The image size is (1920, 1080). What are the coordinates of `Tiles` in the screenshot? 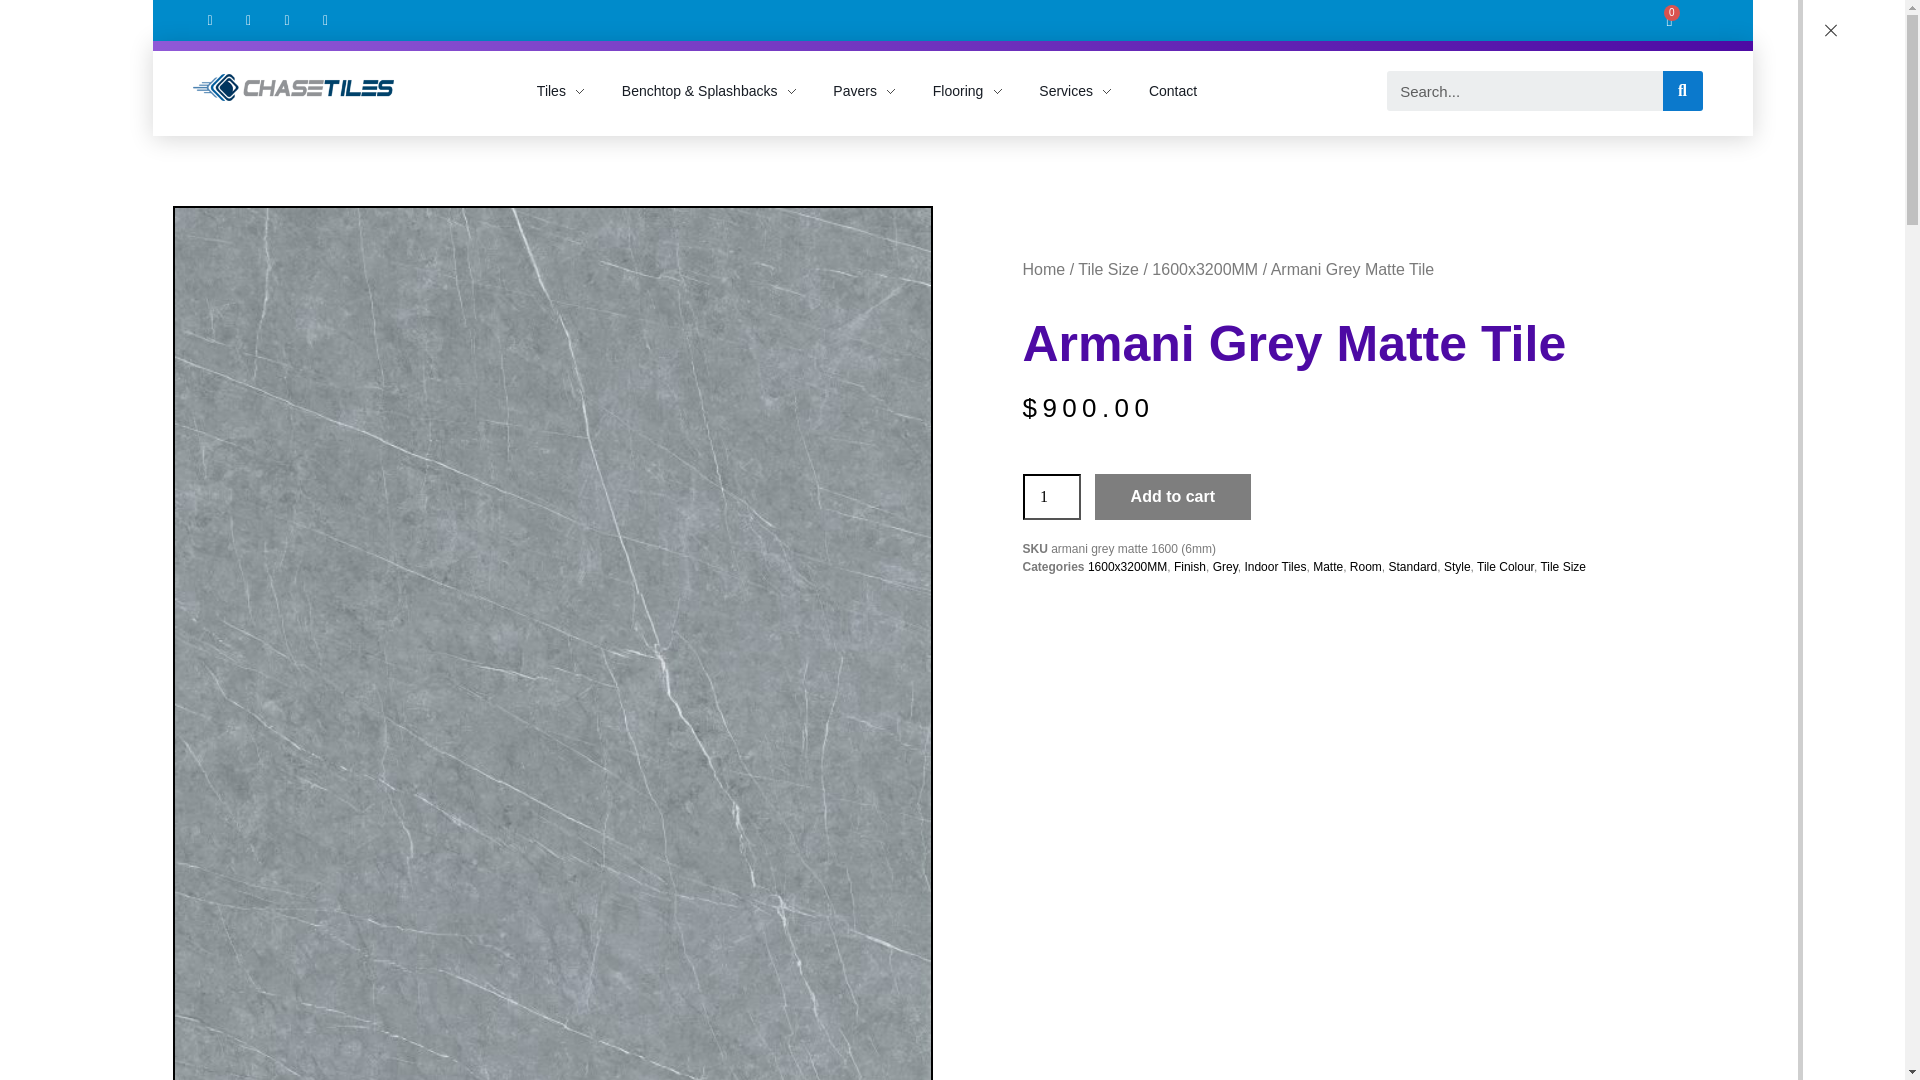 It's located at (570, 84).